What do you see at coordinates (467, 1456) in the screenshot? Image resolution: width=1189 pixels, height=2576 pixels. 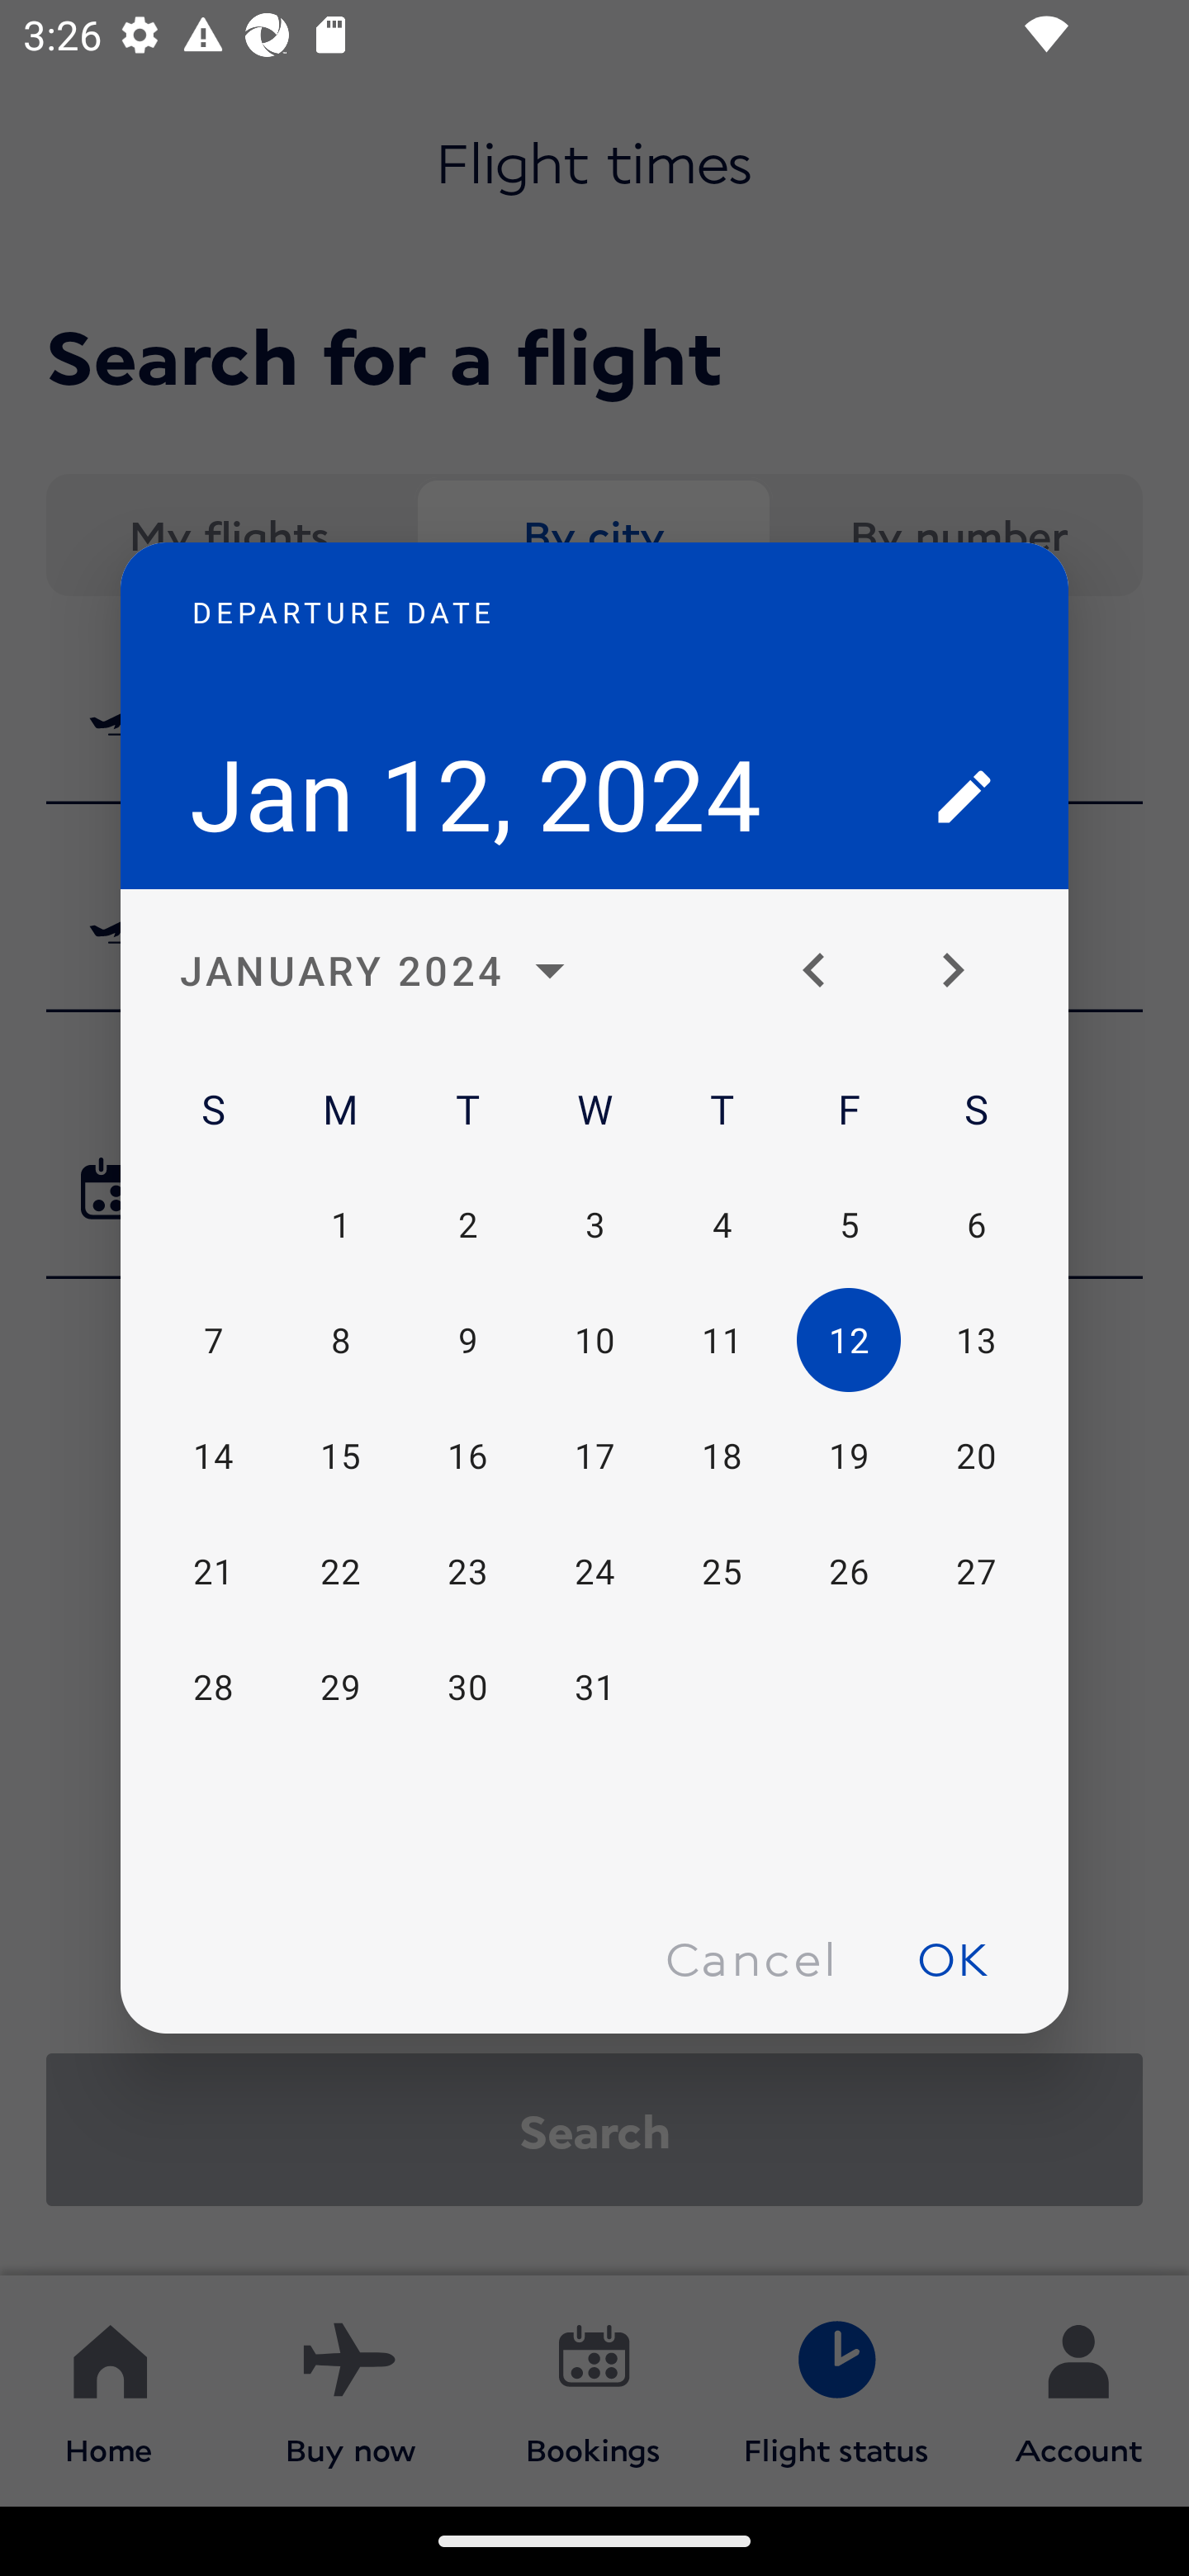 I see `16 Tue, Jan 16` at bounding box center [467, 1456].